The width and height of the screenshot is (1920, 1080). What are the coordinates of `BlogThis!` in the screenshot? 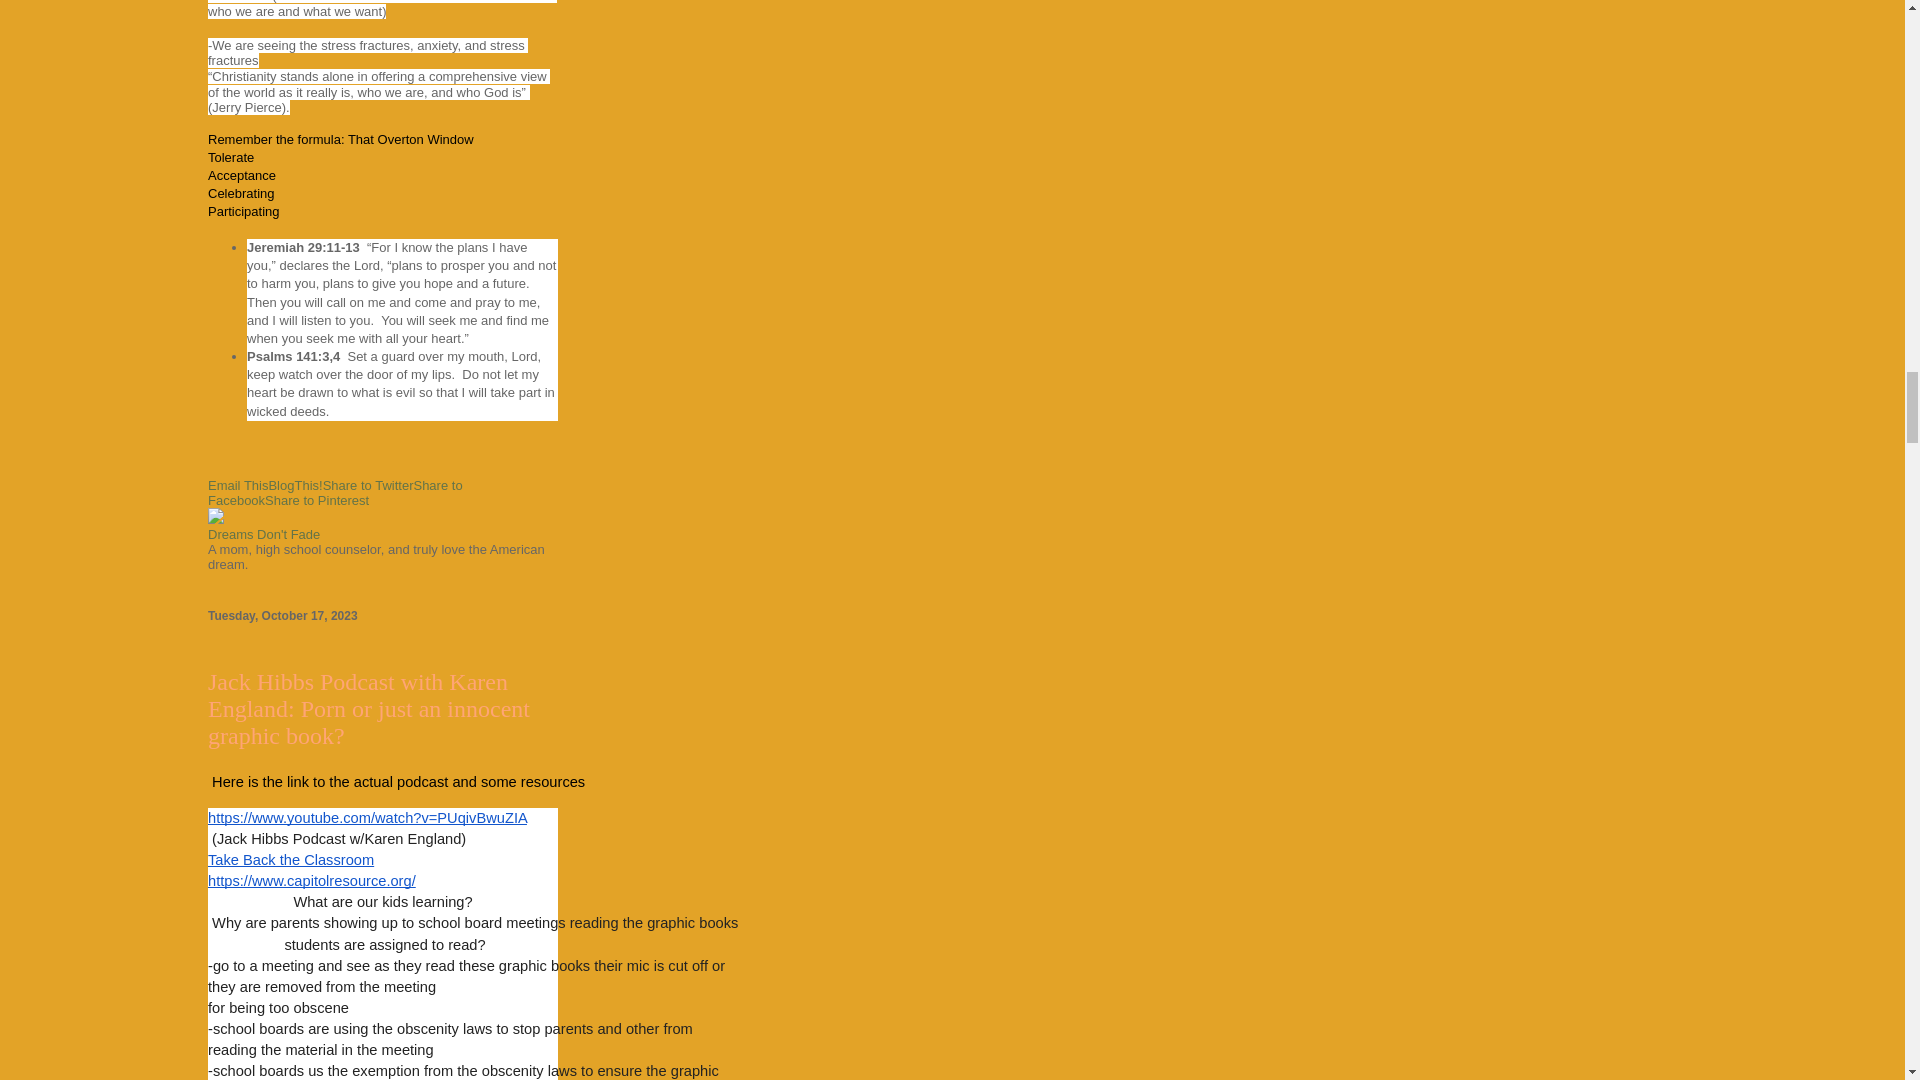 It's located at (295, 485).